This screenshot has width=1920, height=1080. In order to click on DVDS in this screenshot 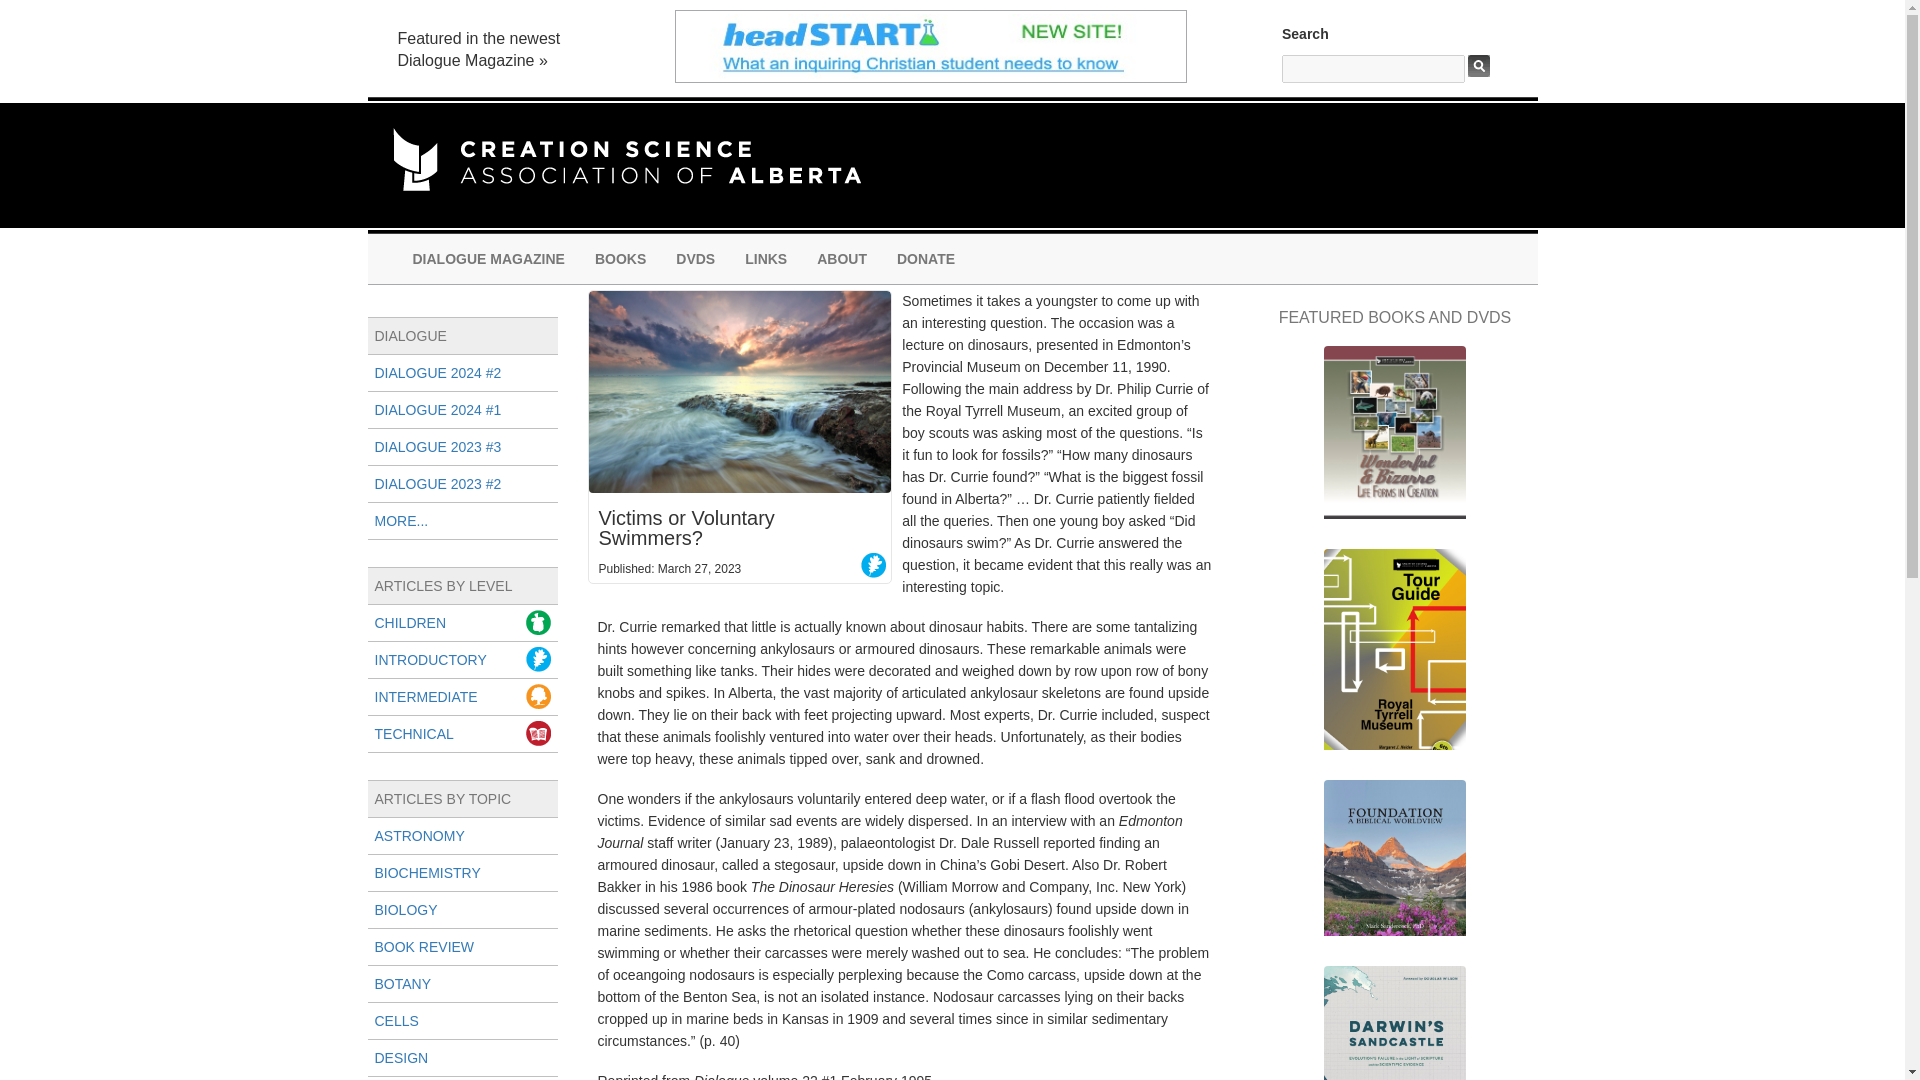, I will do `click(694, 259)`.